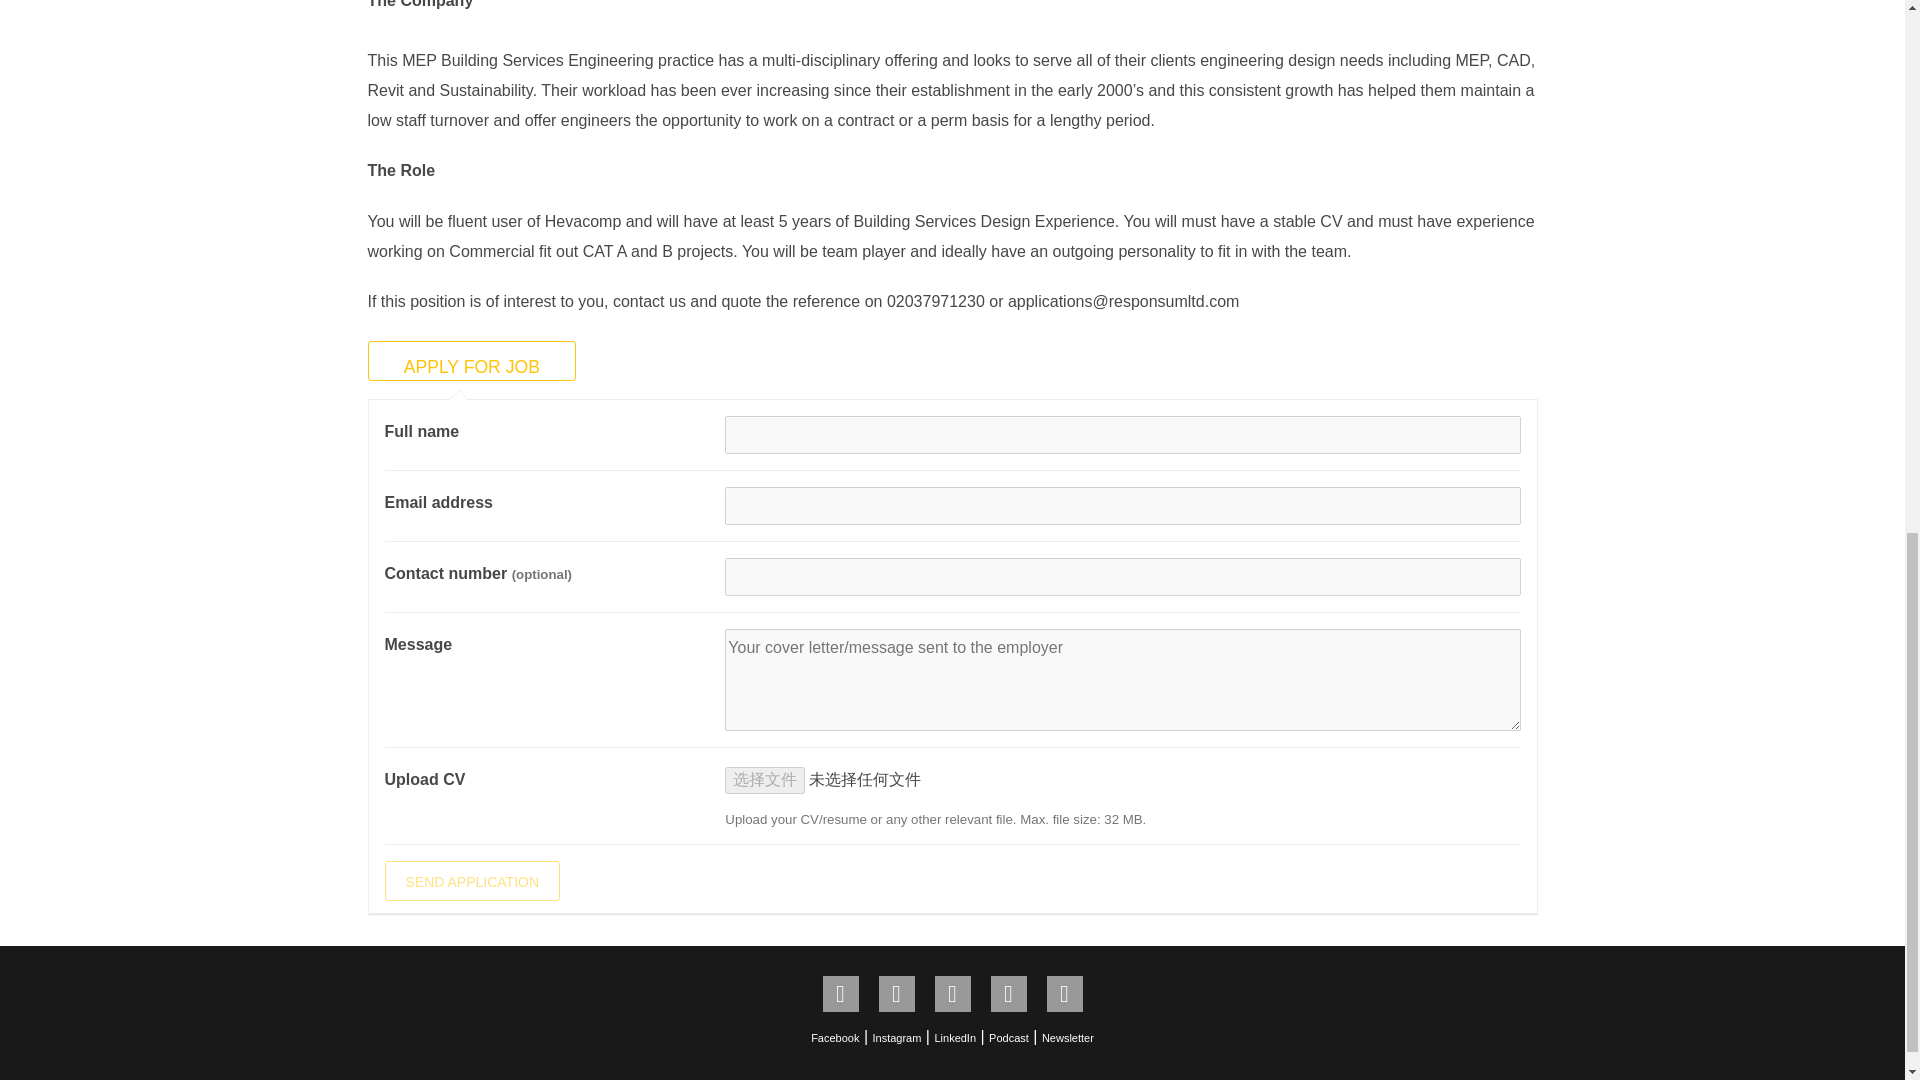 This screenshot has width=1920, height=1080. I want to click on LinkedIn, so click(951, 994).